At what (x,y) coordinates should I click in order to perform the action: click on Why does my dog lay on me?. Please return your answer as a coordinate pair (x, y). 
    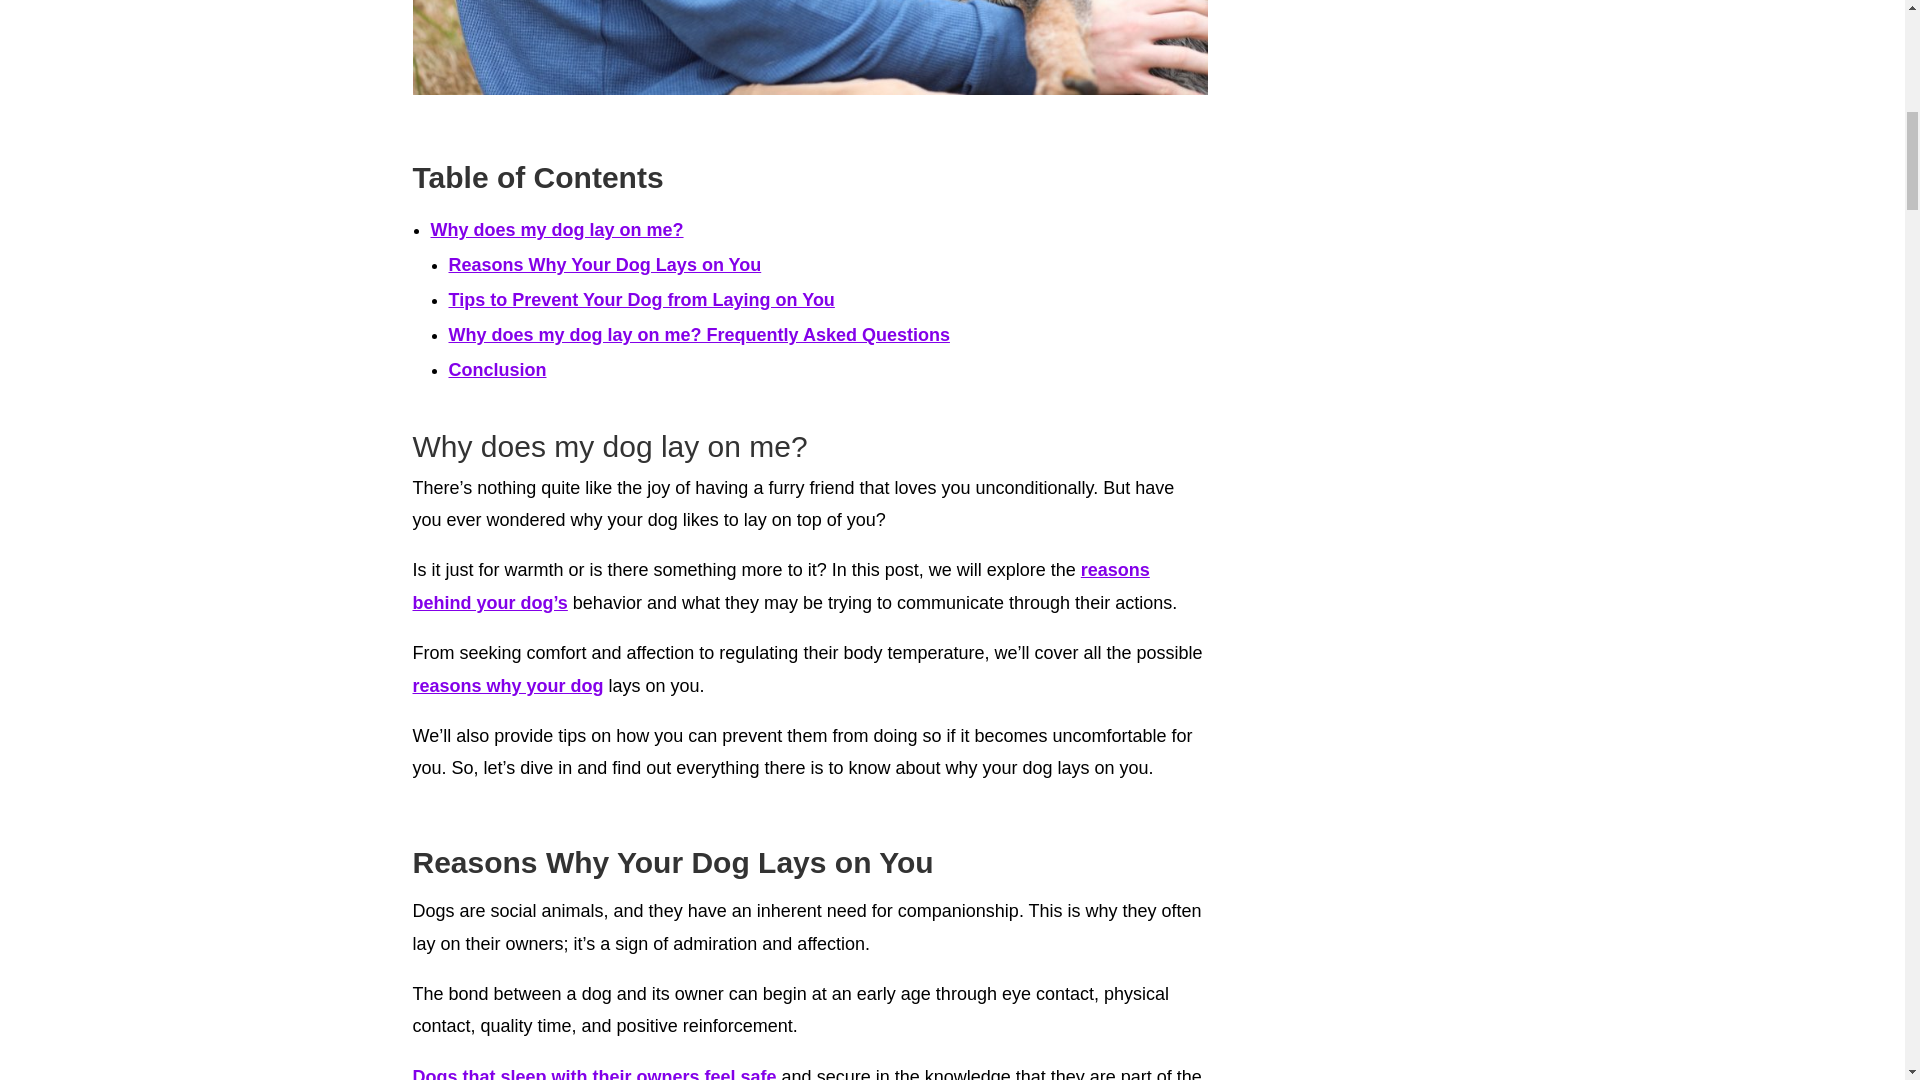
    Looking at the image, I should click on (556, 230).